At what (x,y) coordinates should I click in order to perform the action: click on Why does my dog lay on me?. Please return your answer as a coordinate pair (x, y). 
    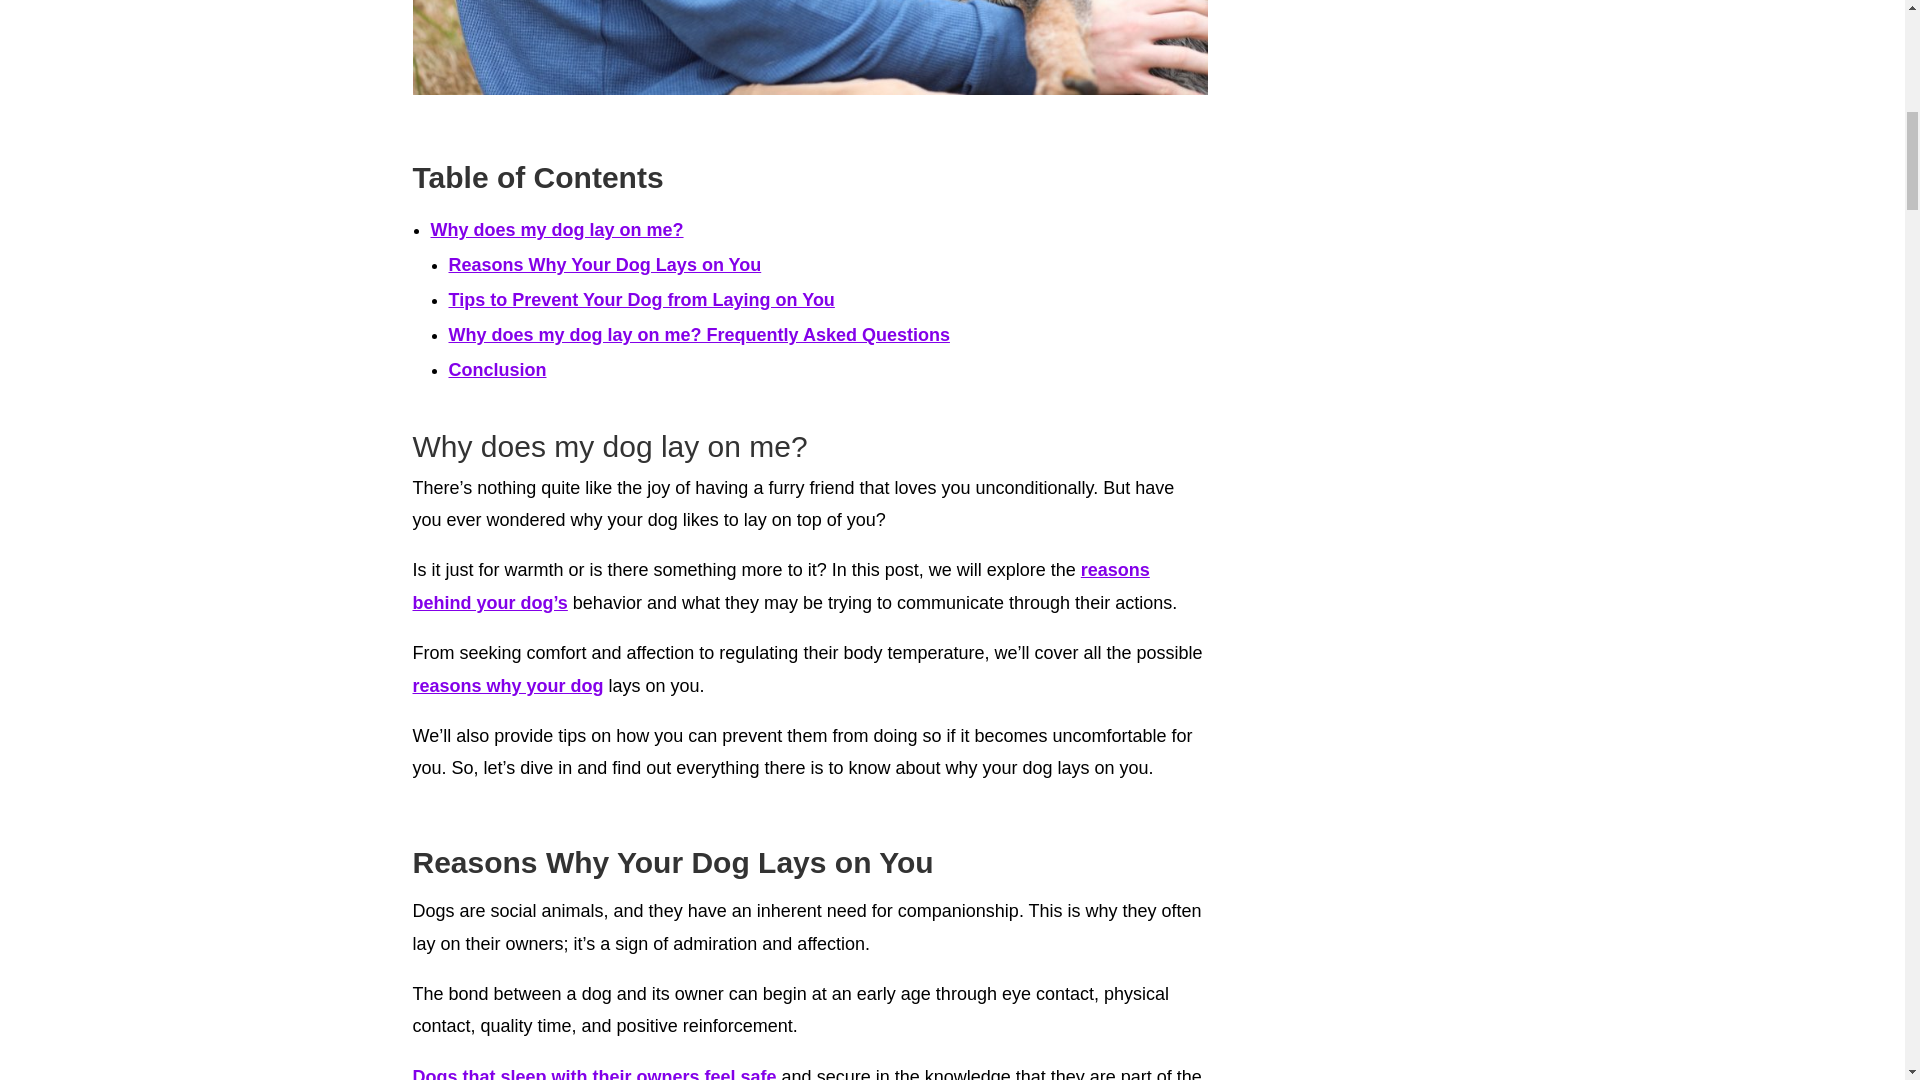
    Looking at the image, I should click on (556, 230).